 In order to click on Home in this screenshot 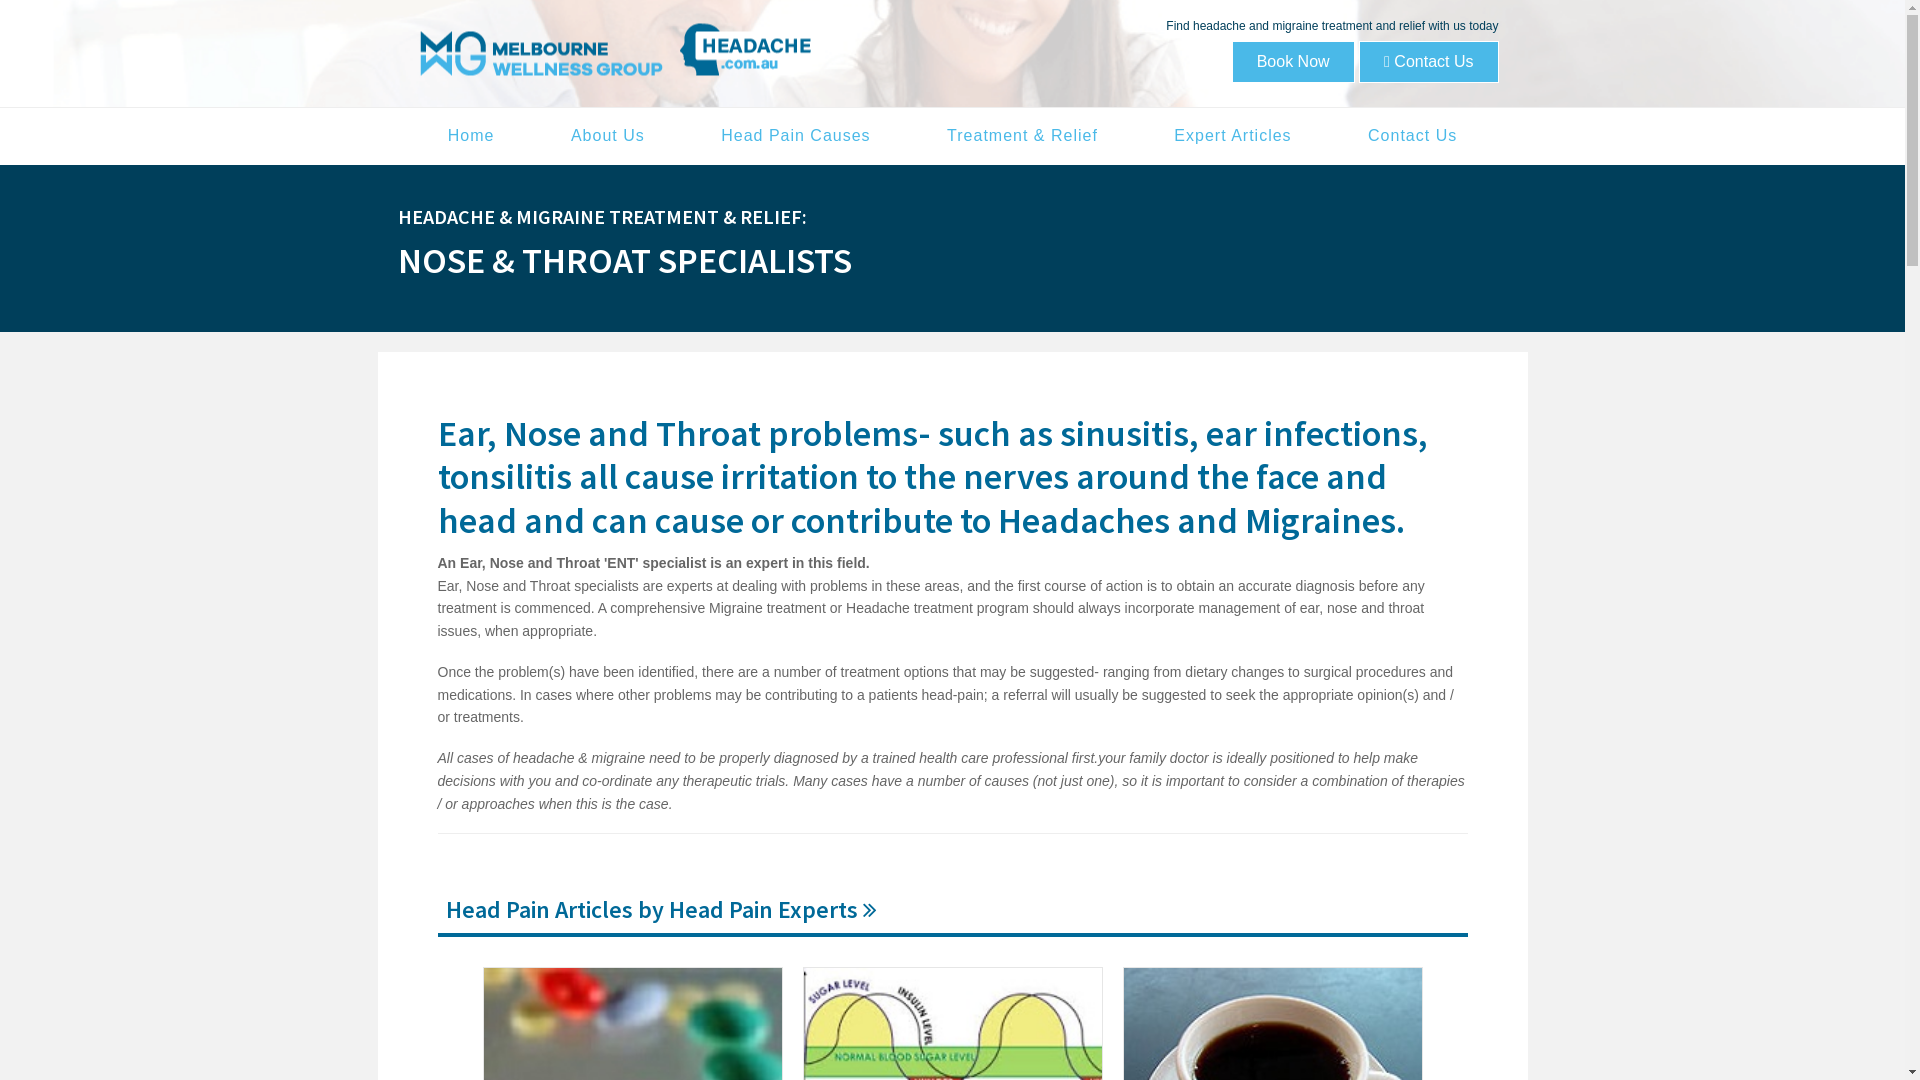, I will do `click(472, 136)`.